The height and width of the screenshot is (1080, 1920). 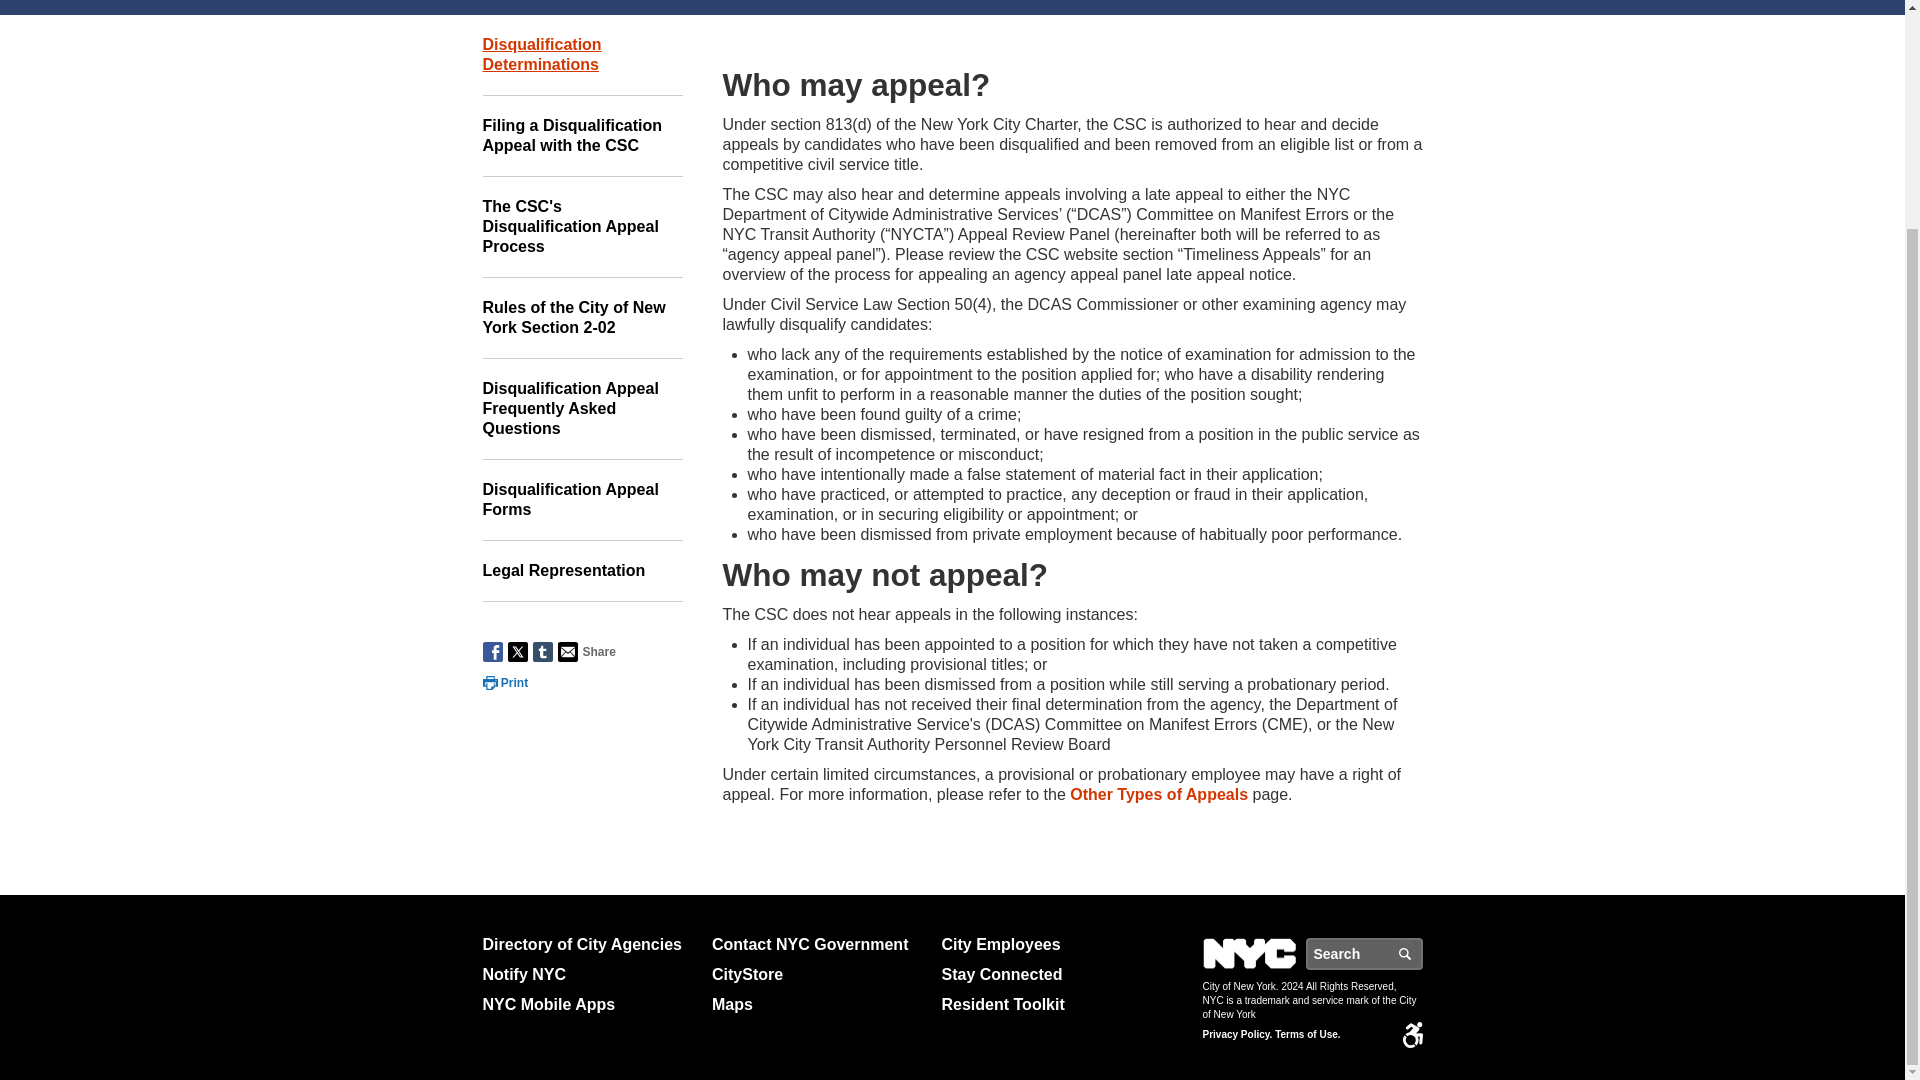 What do you see at coordinates (581, 500) in the screenshot?
I see `Disqualification Appeal Forms` at bounding box center [581, 500].